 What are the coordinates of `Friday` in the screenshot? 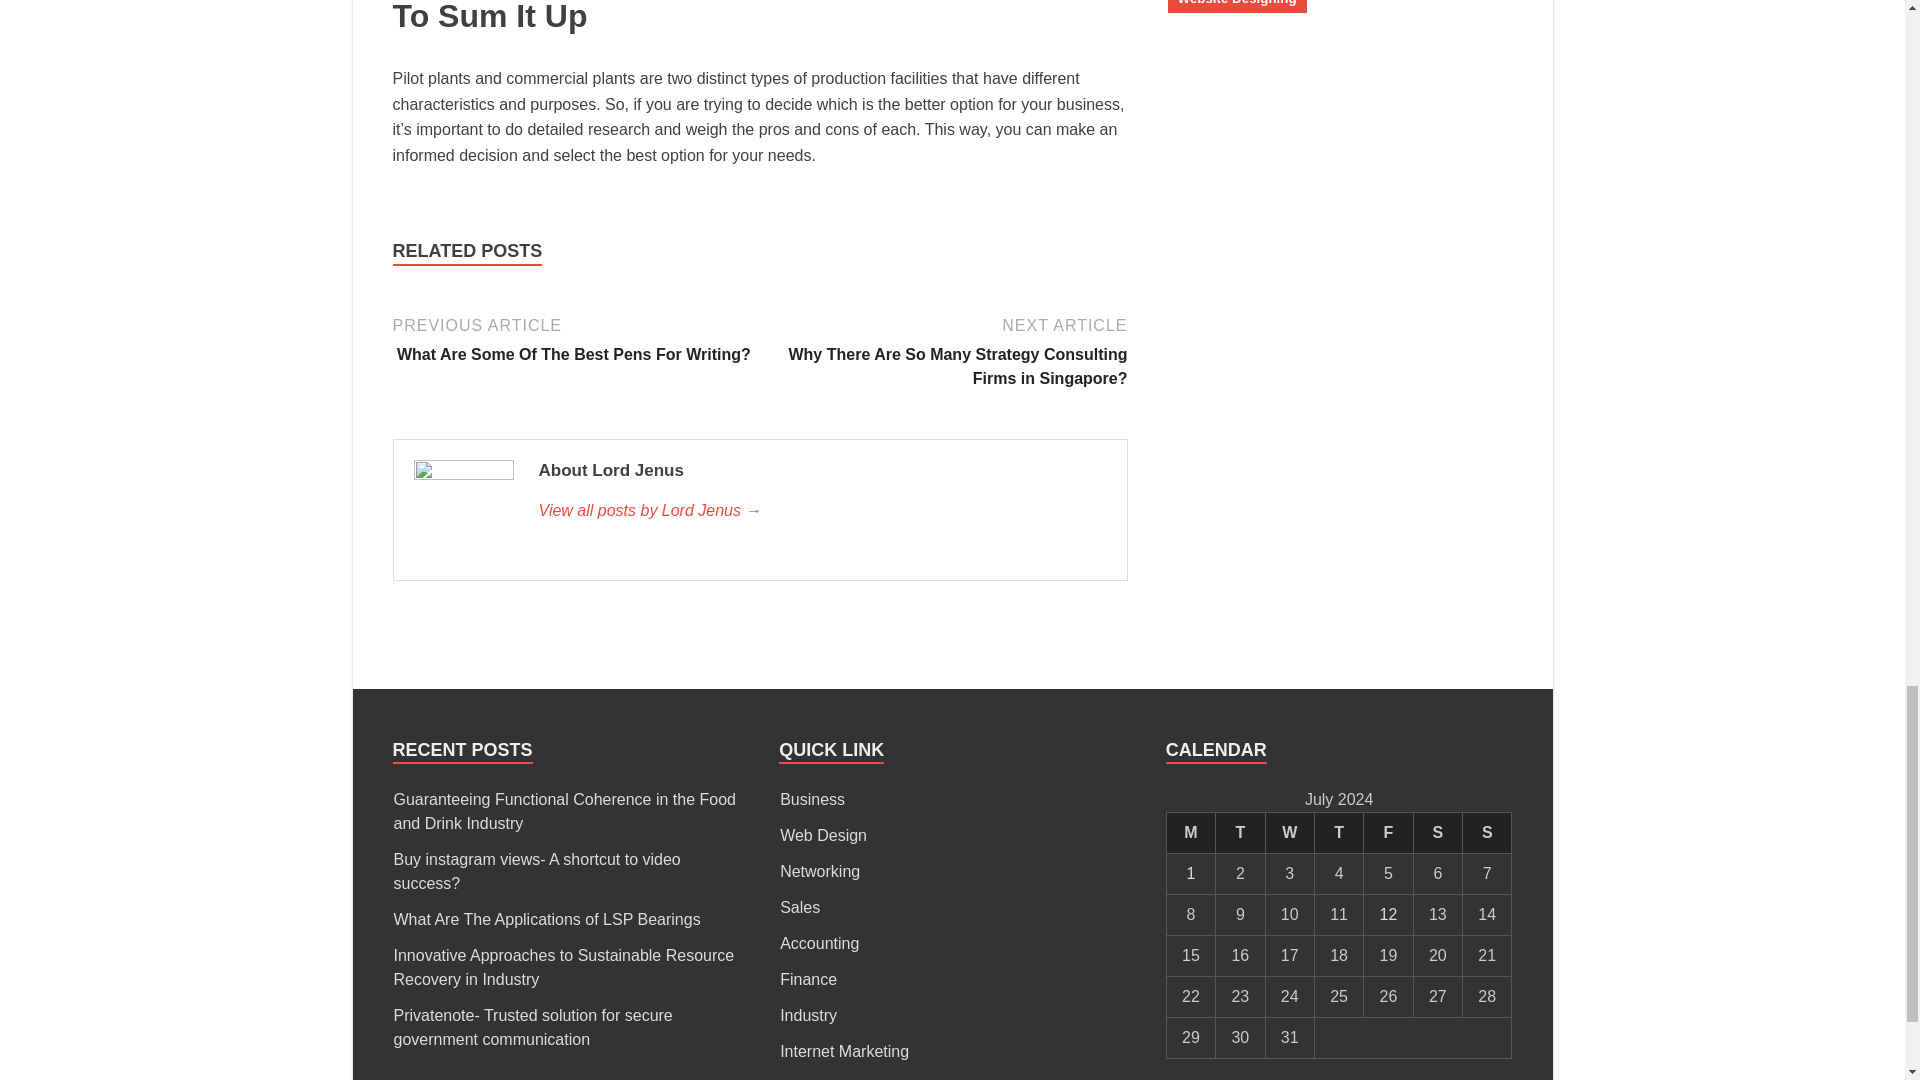 It's located at (1388, 834).